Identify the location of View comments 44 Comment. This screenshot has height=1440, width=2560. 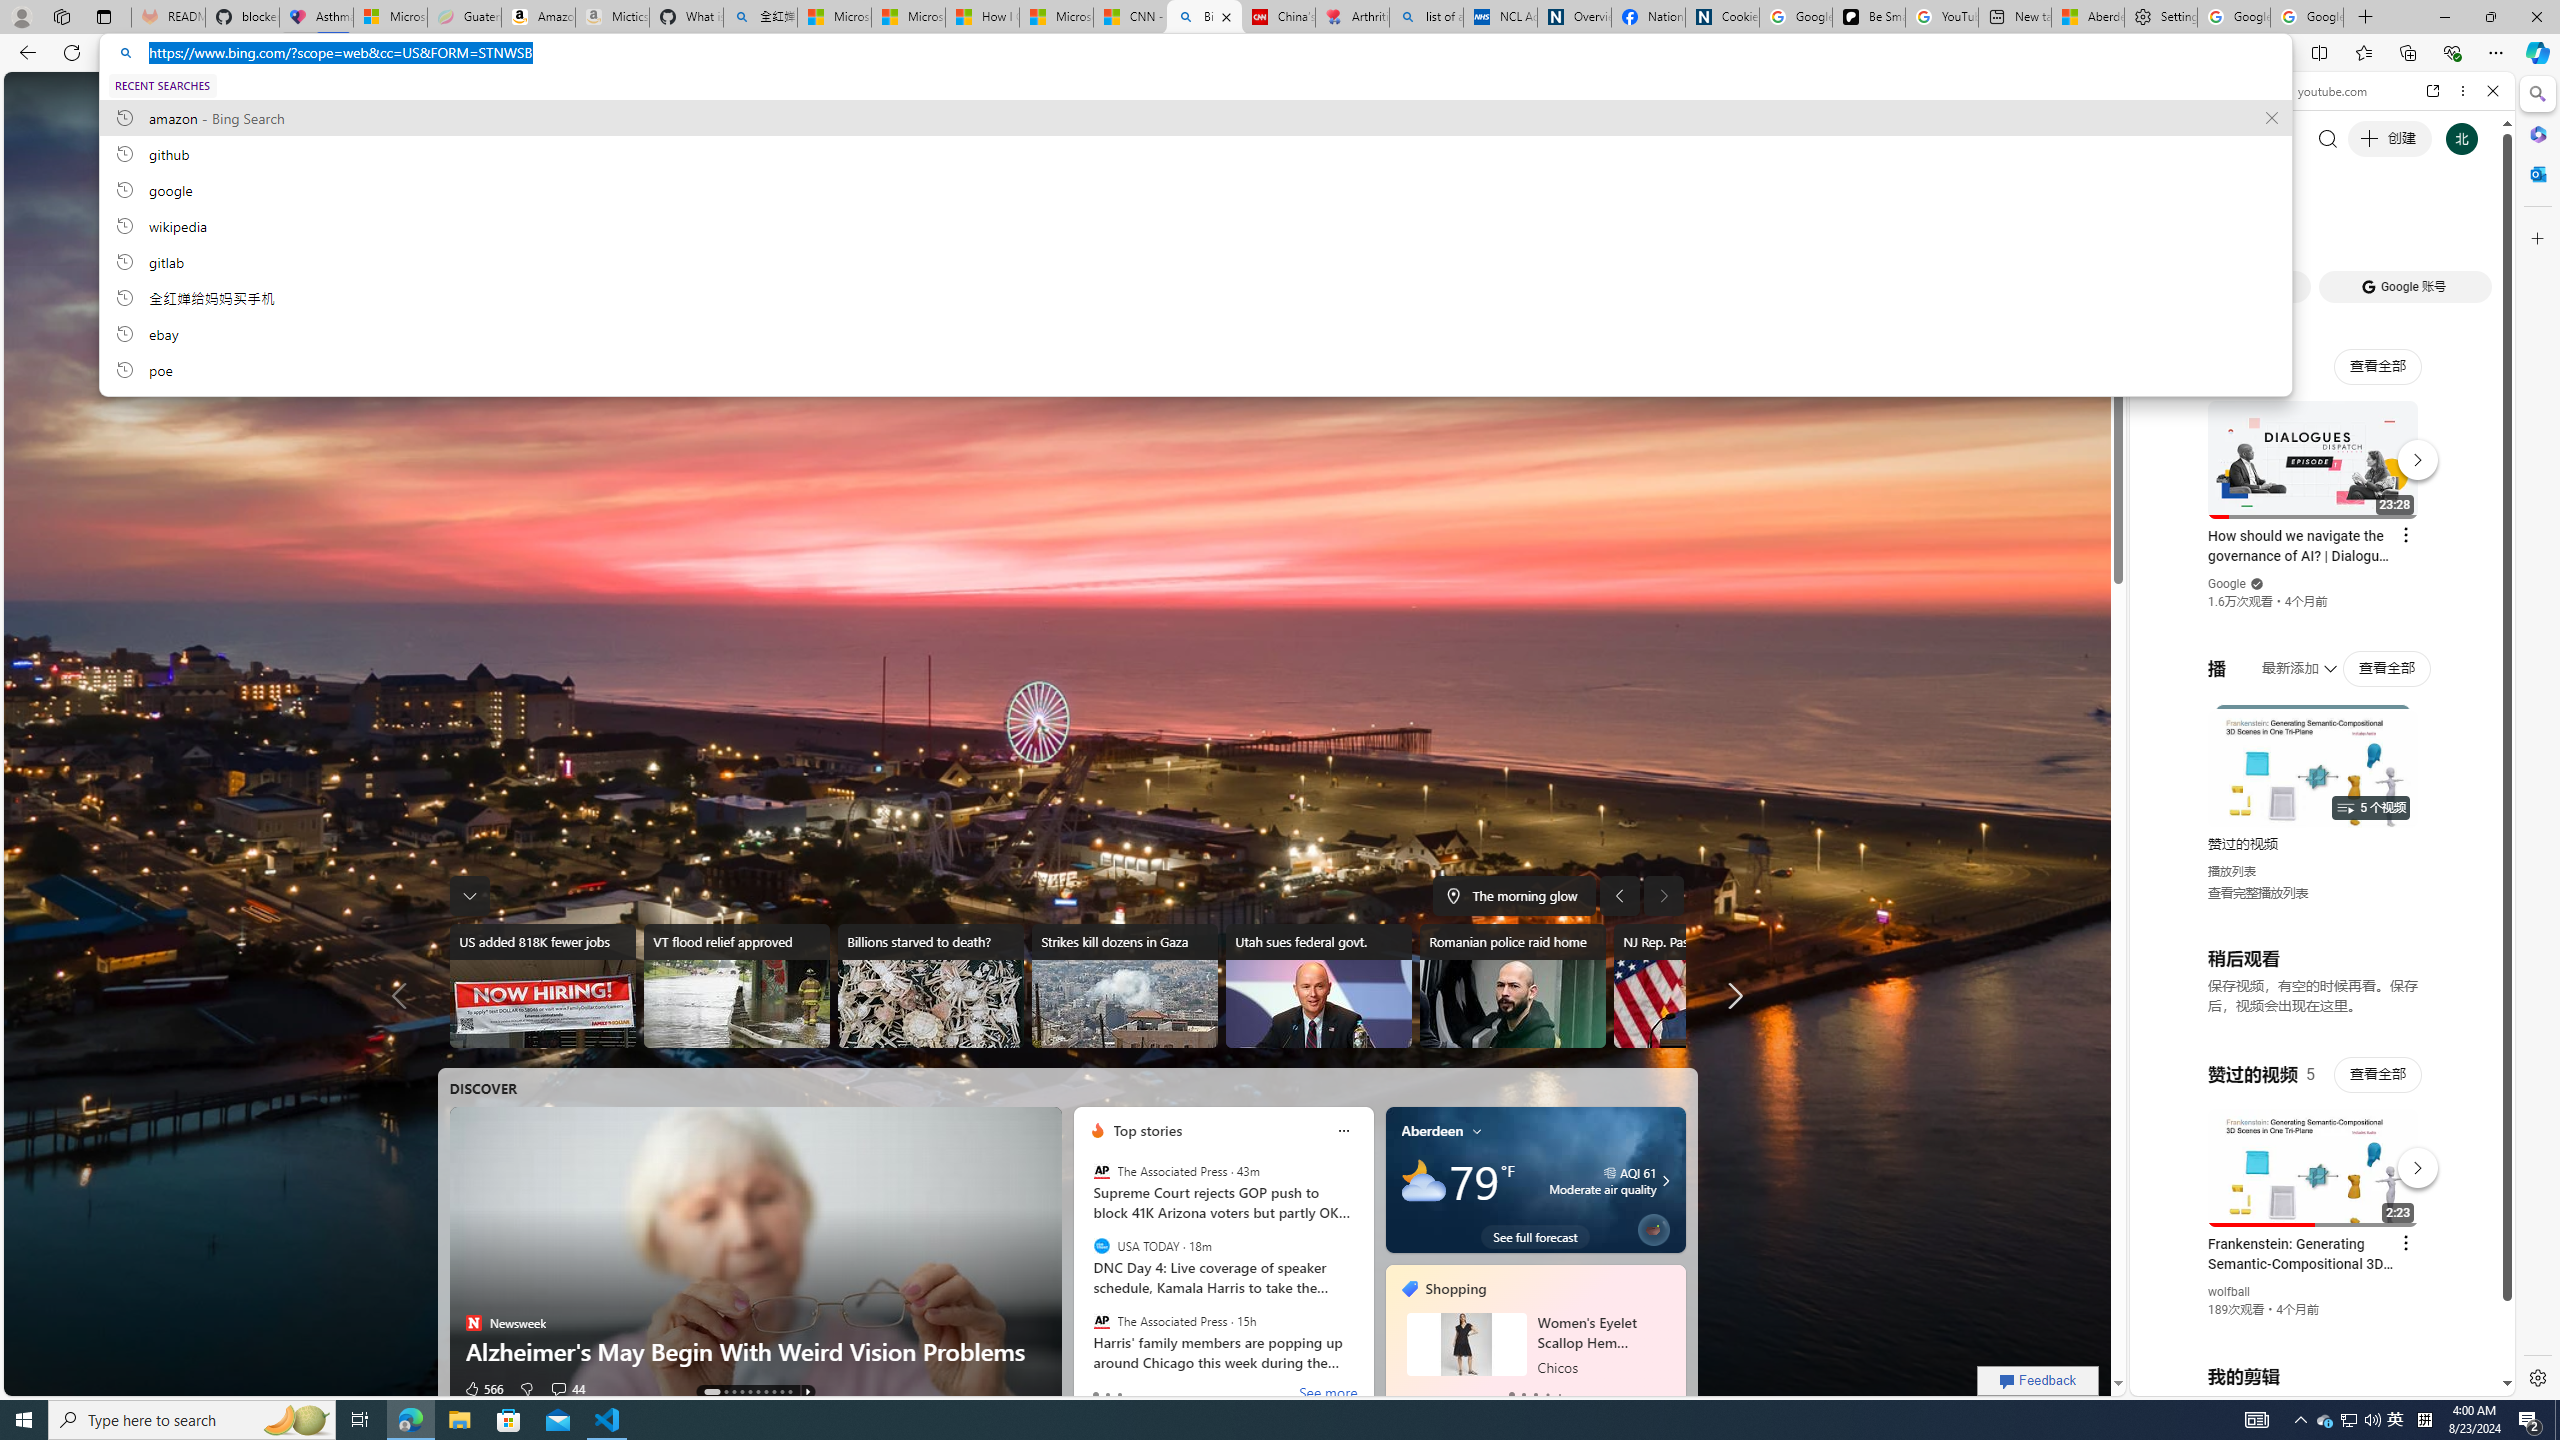
(568, 1388).